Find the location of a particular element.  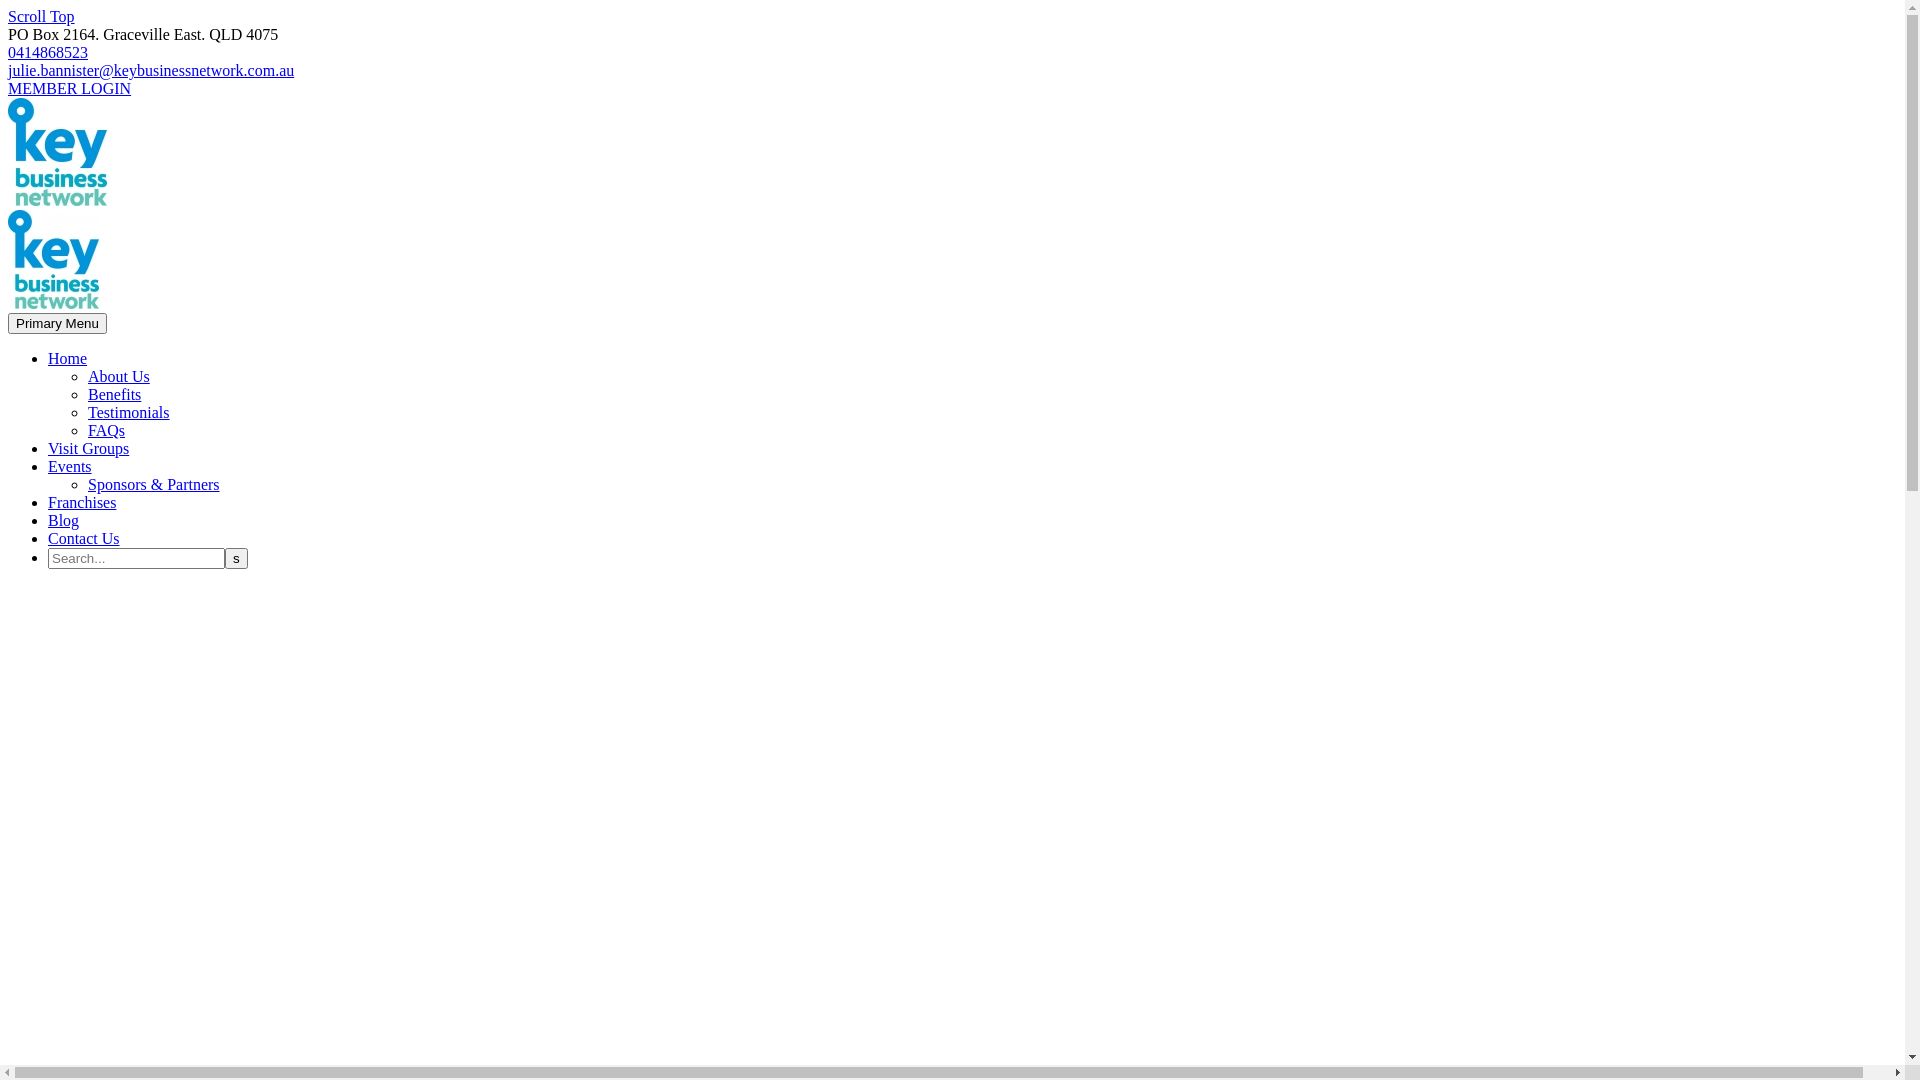

0414868523 is located at coordinates (48, 52).